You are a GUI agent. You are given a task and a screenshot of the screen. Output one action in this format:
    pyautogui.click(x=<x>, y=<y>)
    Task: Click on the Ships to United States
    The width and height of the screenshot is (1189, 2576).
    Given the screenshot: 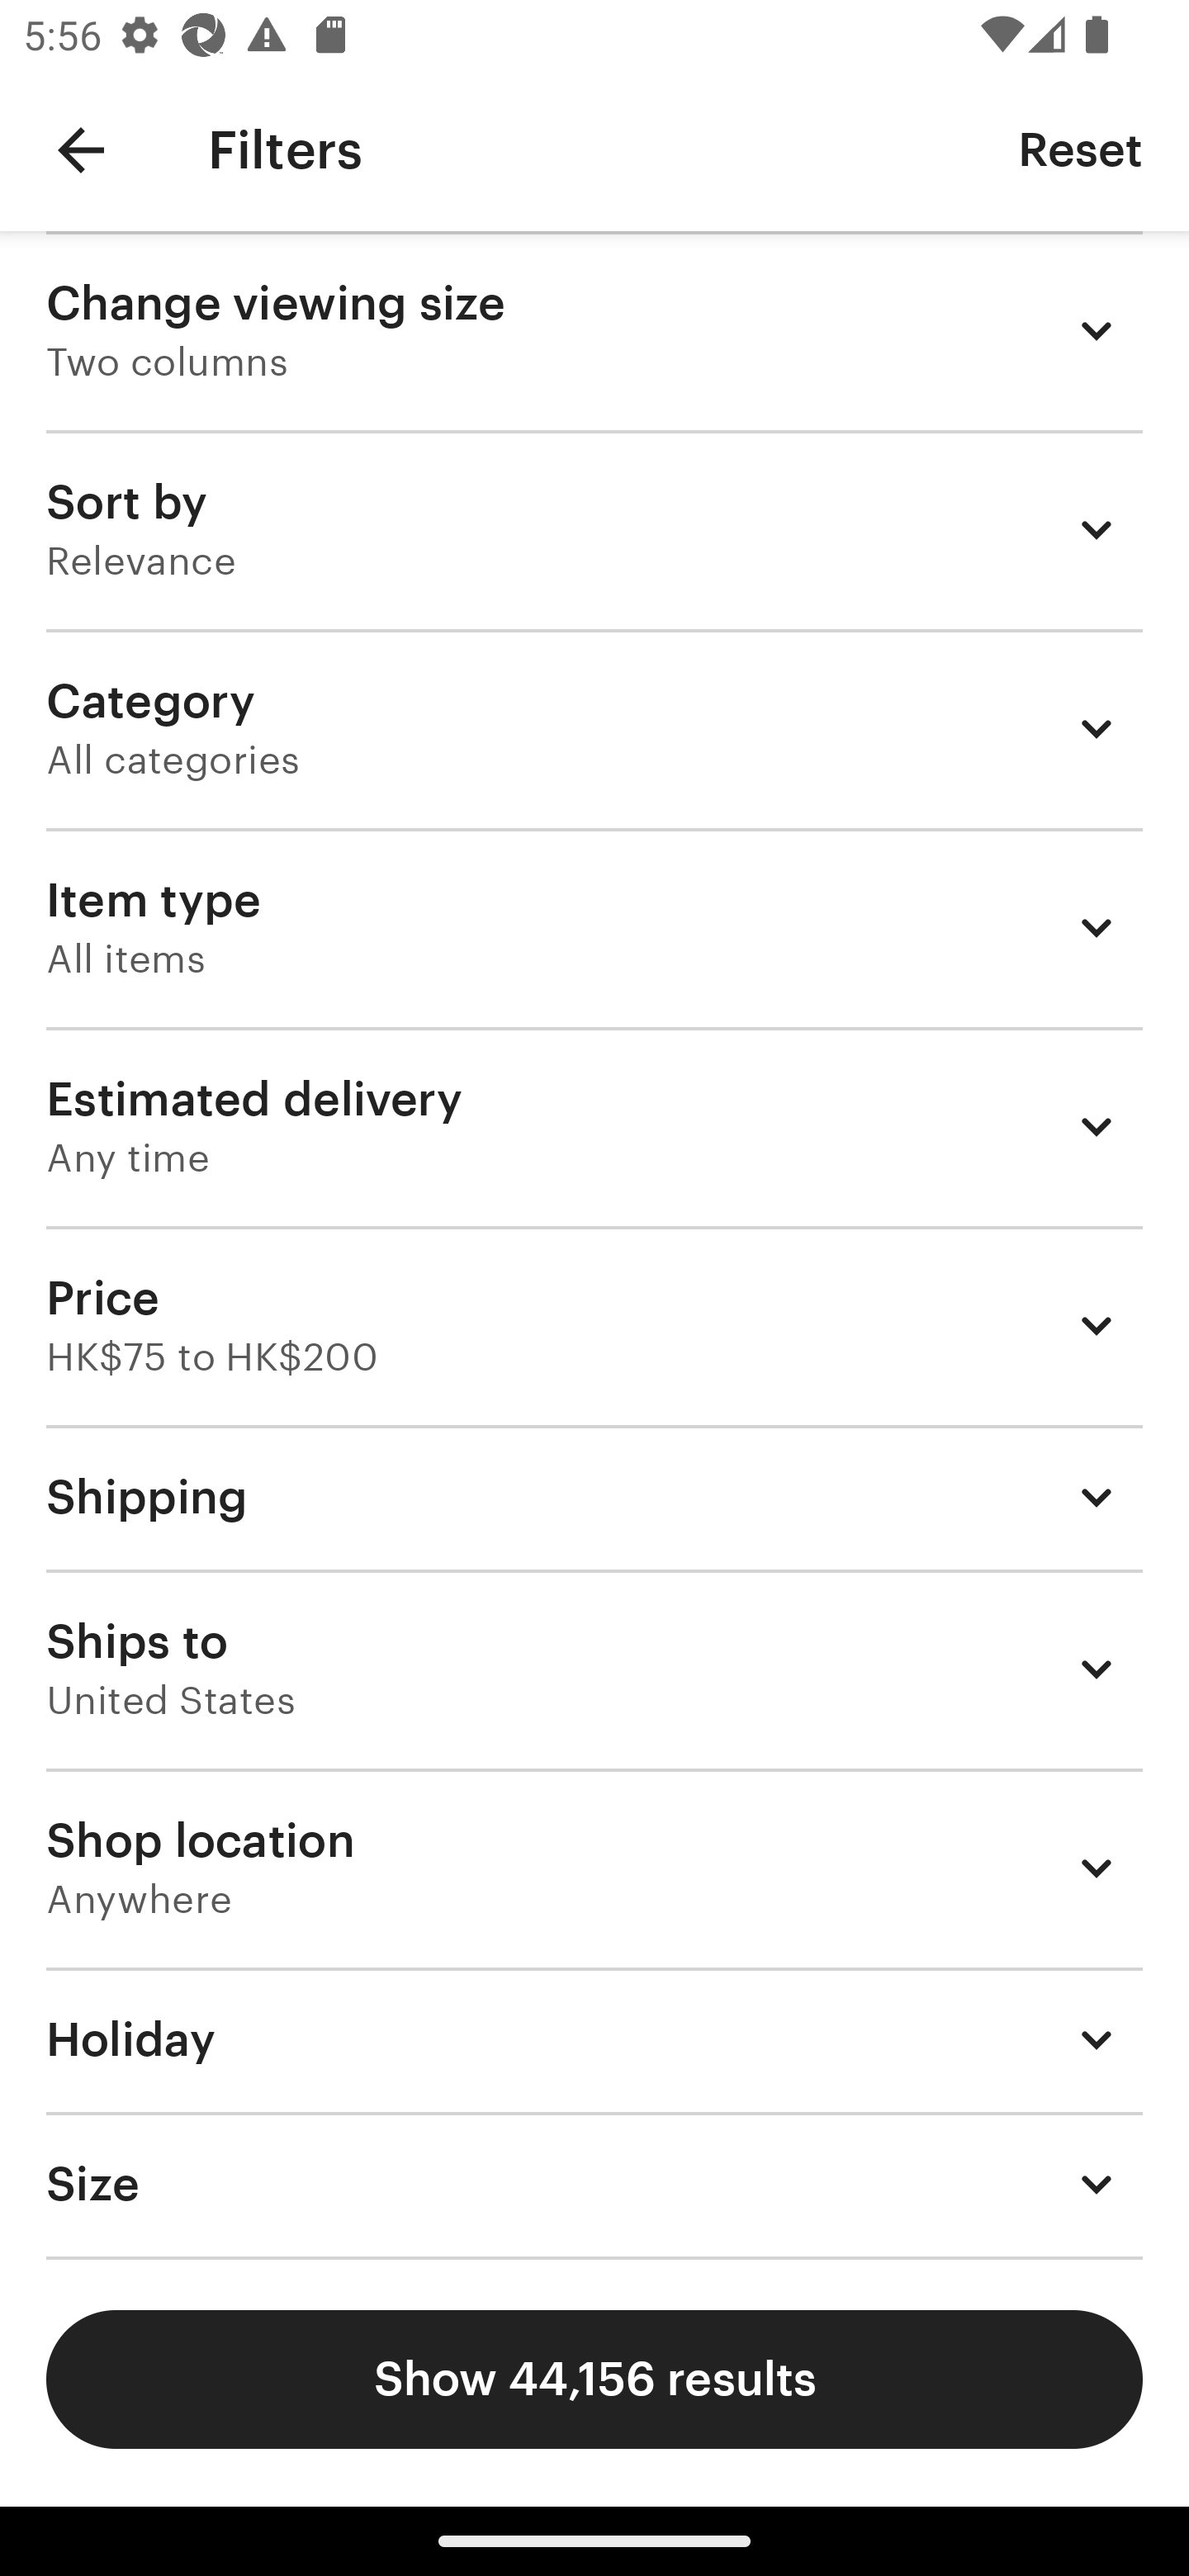 What is the action you would take?
    pyautogui.click(x=594, y=1669)
    